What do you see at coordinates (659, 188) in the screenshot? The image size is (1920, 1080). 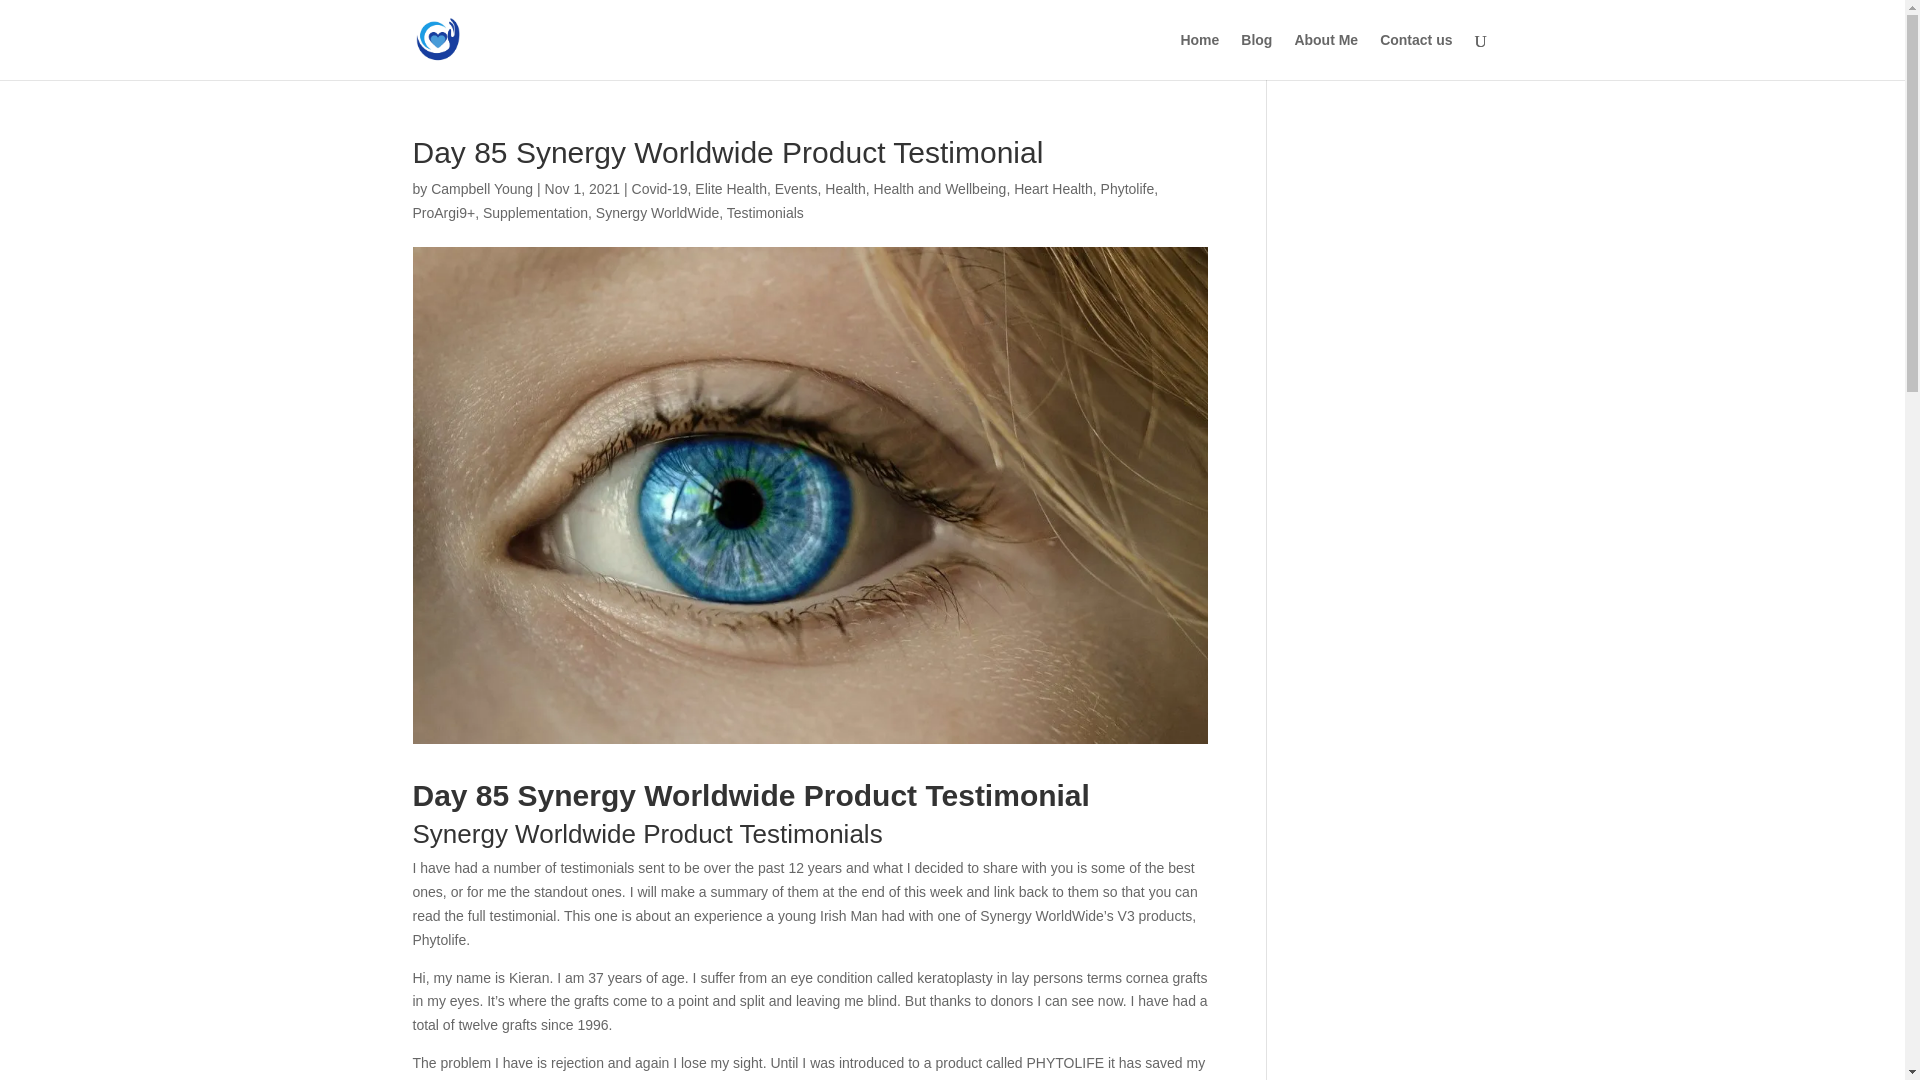 I see `Covid-19` at bounding box center [659, 188].